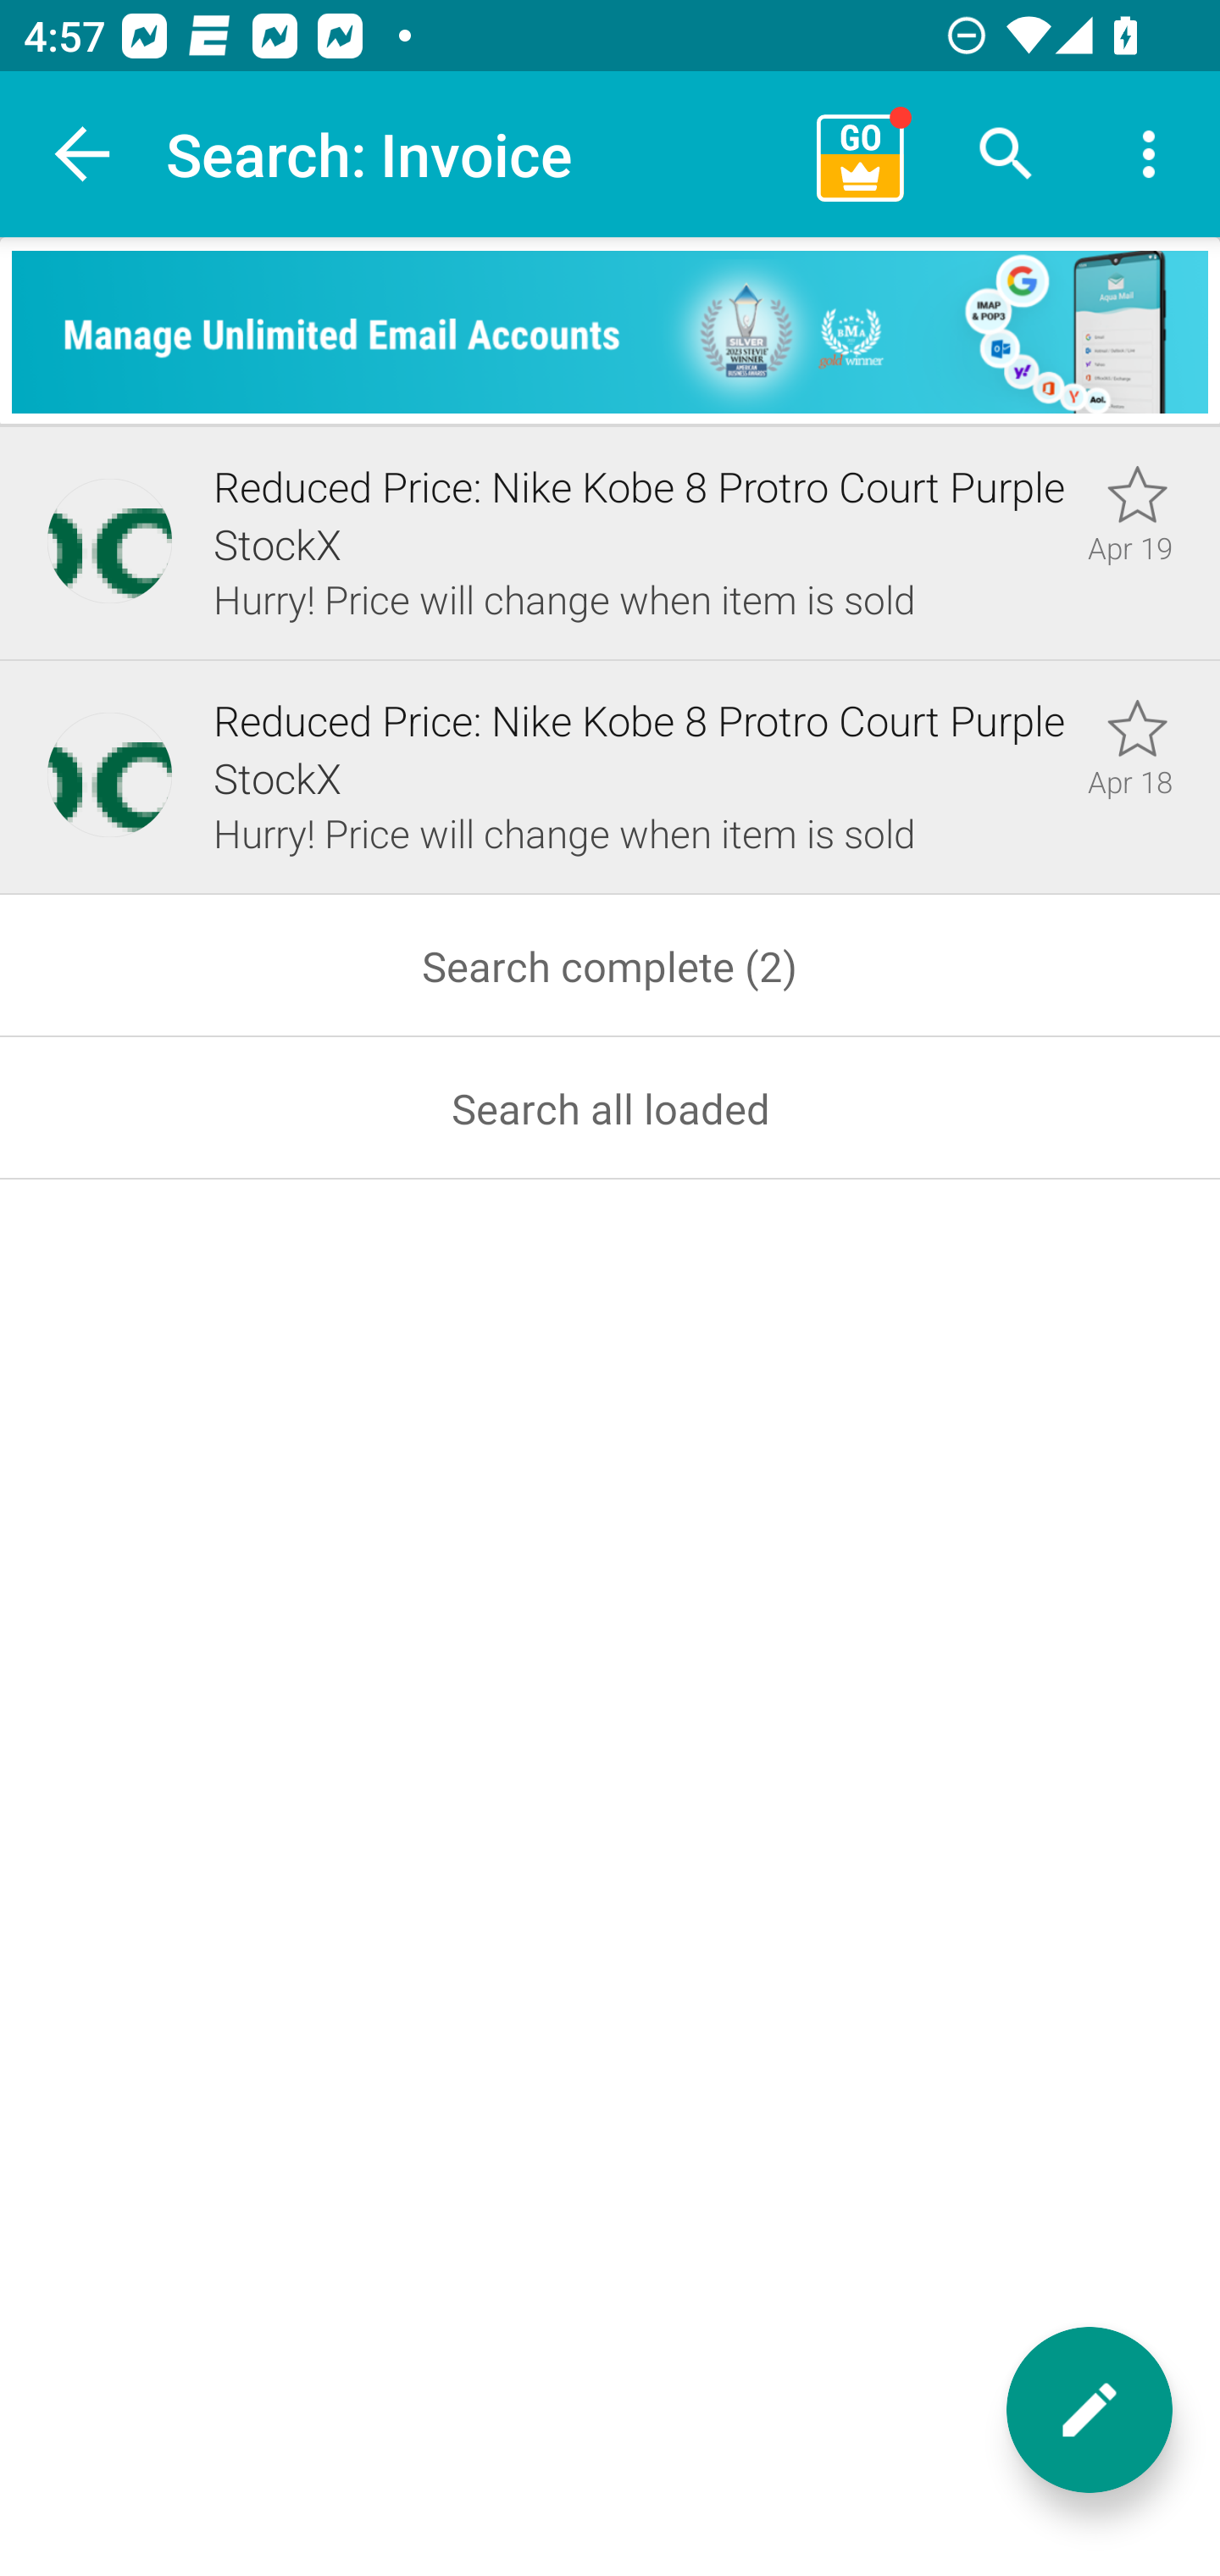 The width and height of the screenshot is (1220, 2576). I want to click on More options, so click(1149, 154).